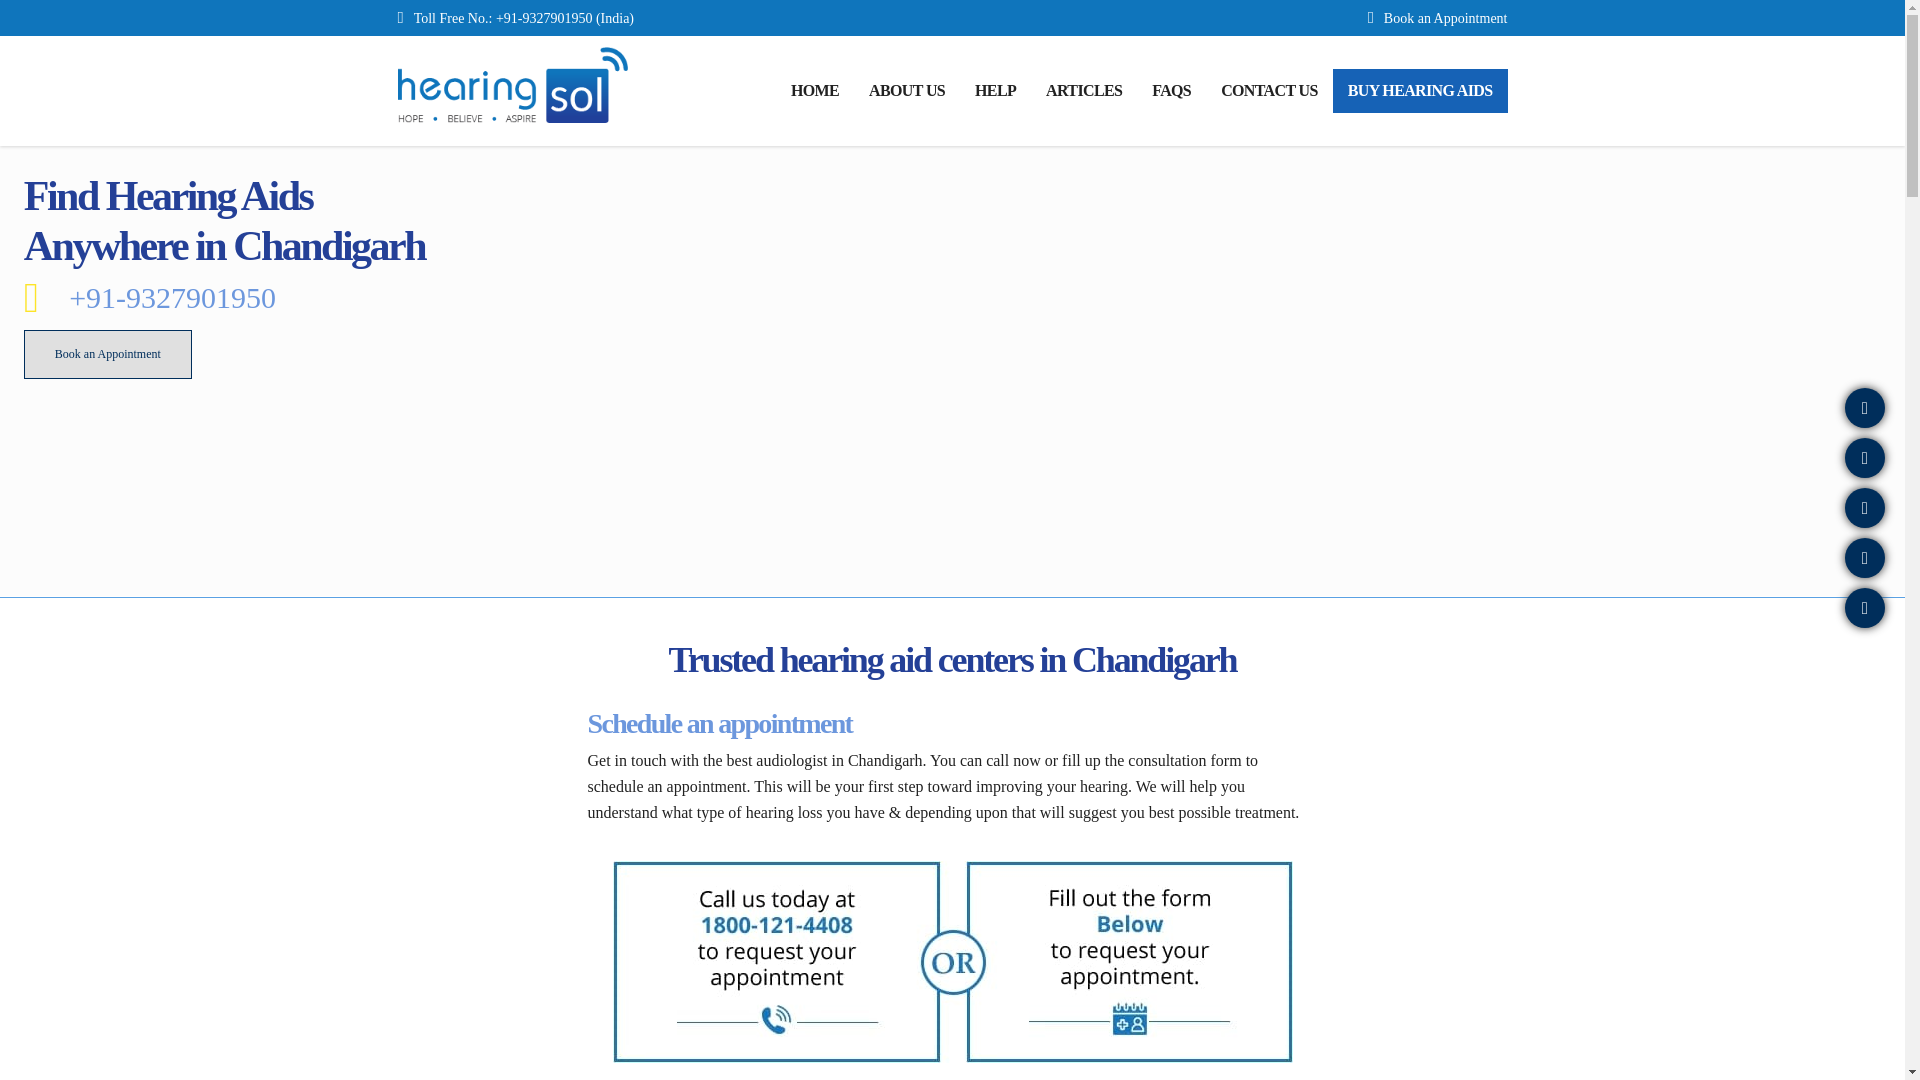  I want to click on Book an Appointment, so click(1446, 18).